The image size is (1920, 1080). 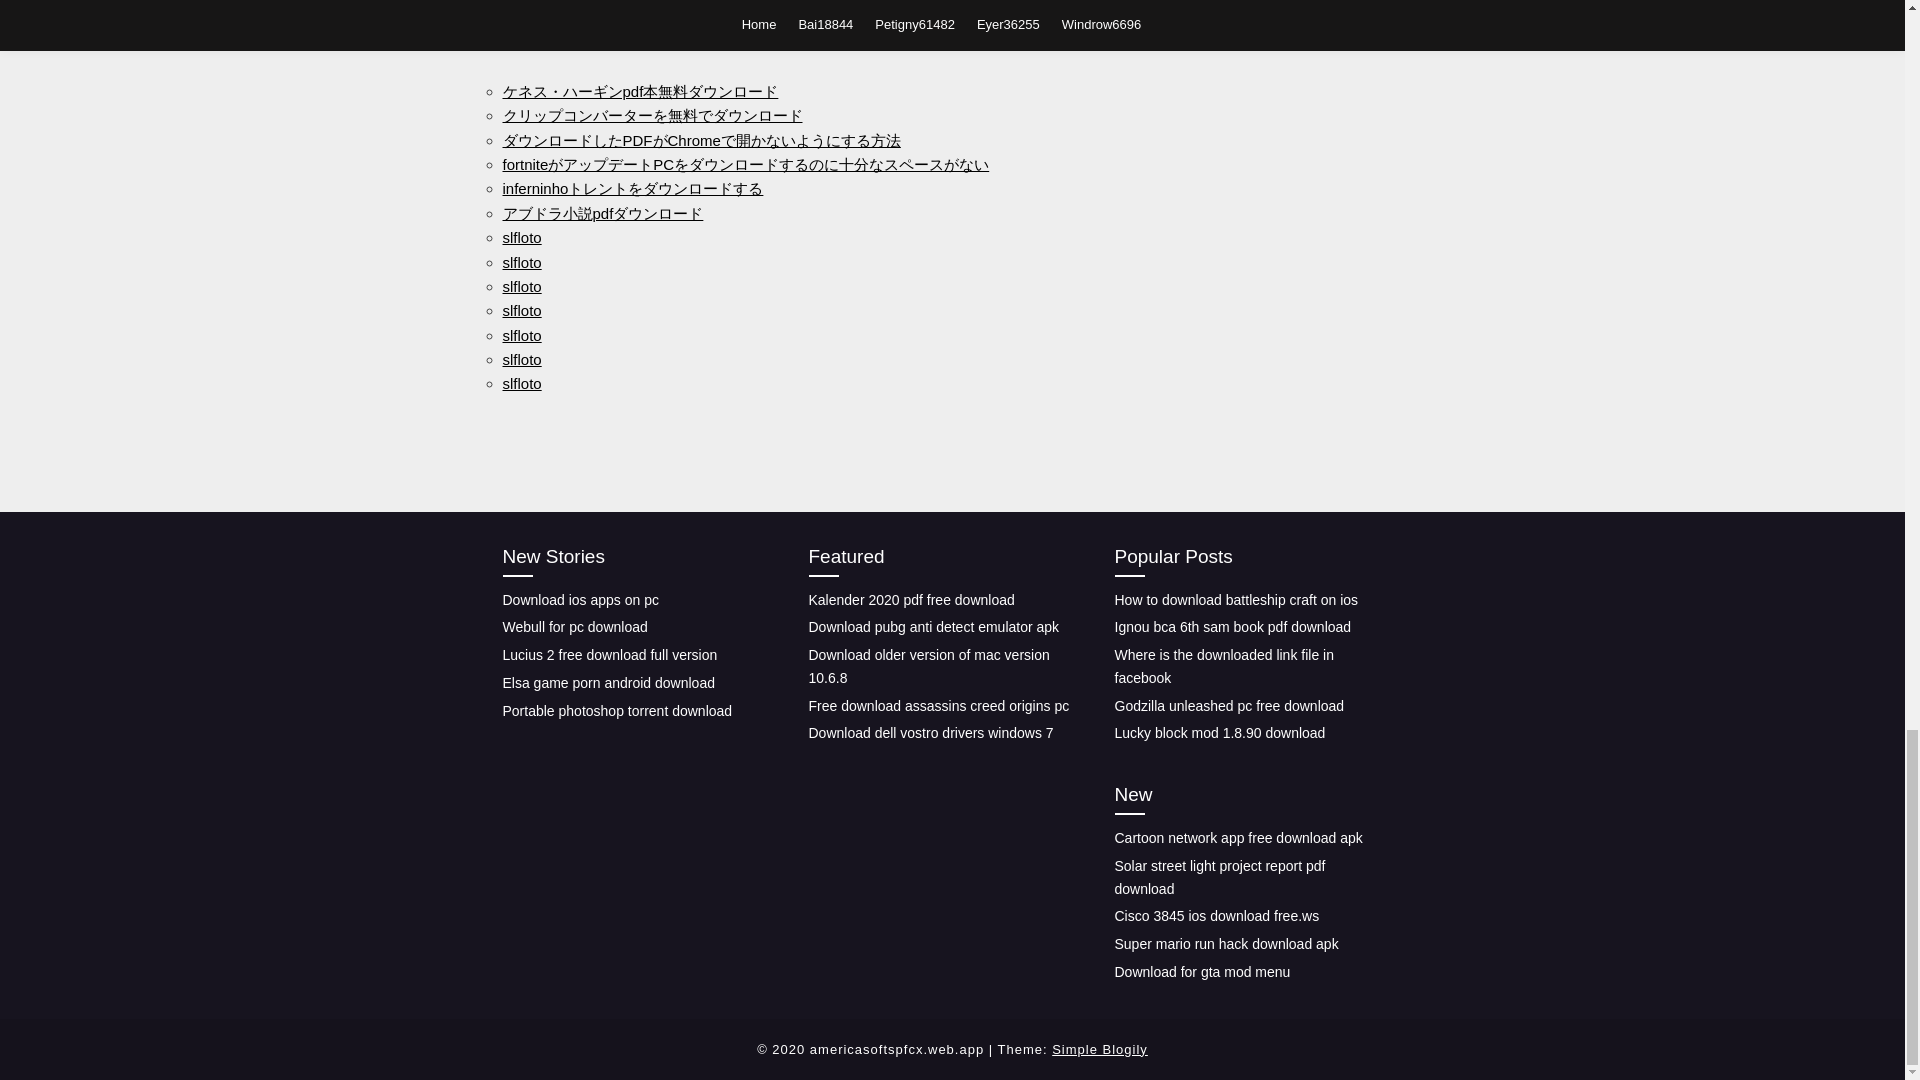 I want to click on Solar street light project report pdf download, so click(x=1218, y=877).